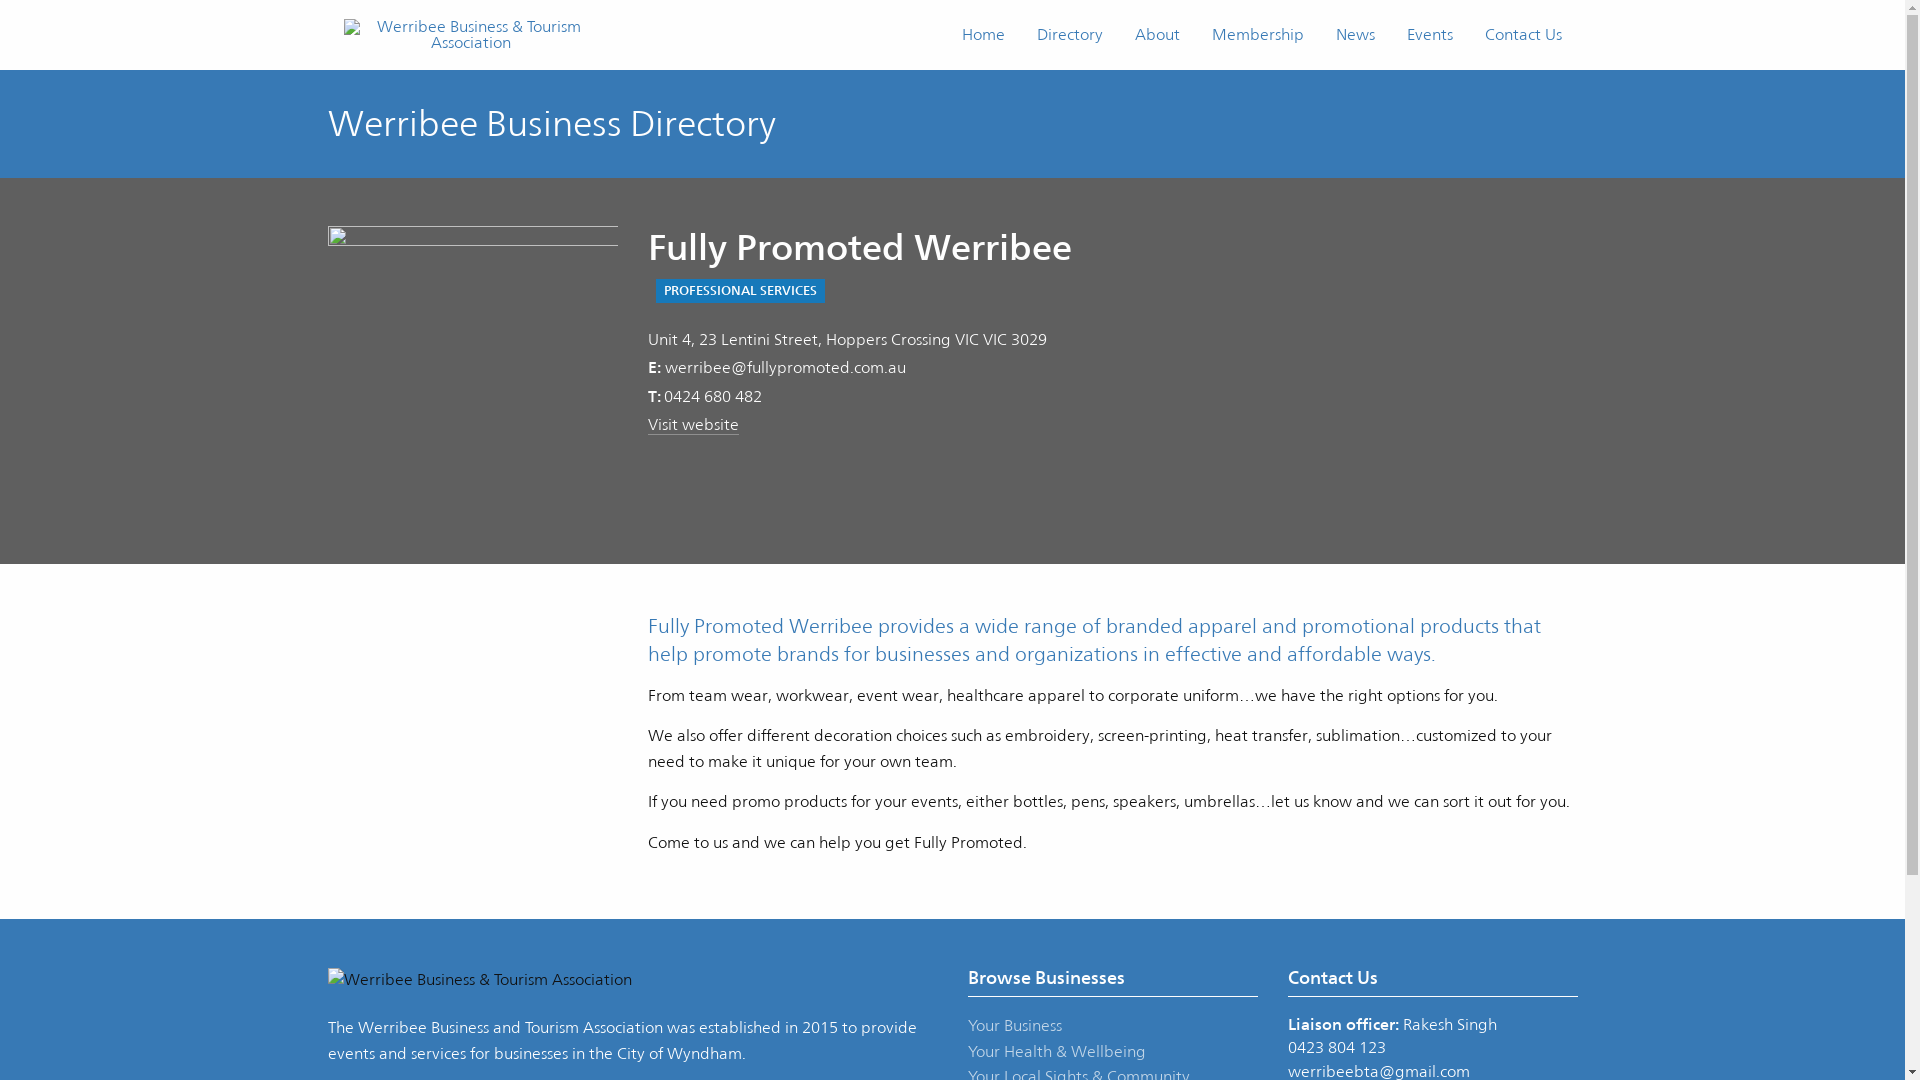 This screenshot has height=1080, width=1920. Describe the element at coordinates (1356, 35) in the screenshot. I see `News` at that location.